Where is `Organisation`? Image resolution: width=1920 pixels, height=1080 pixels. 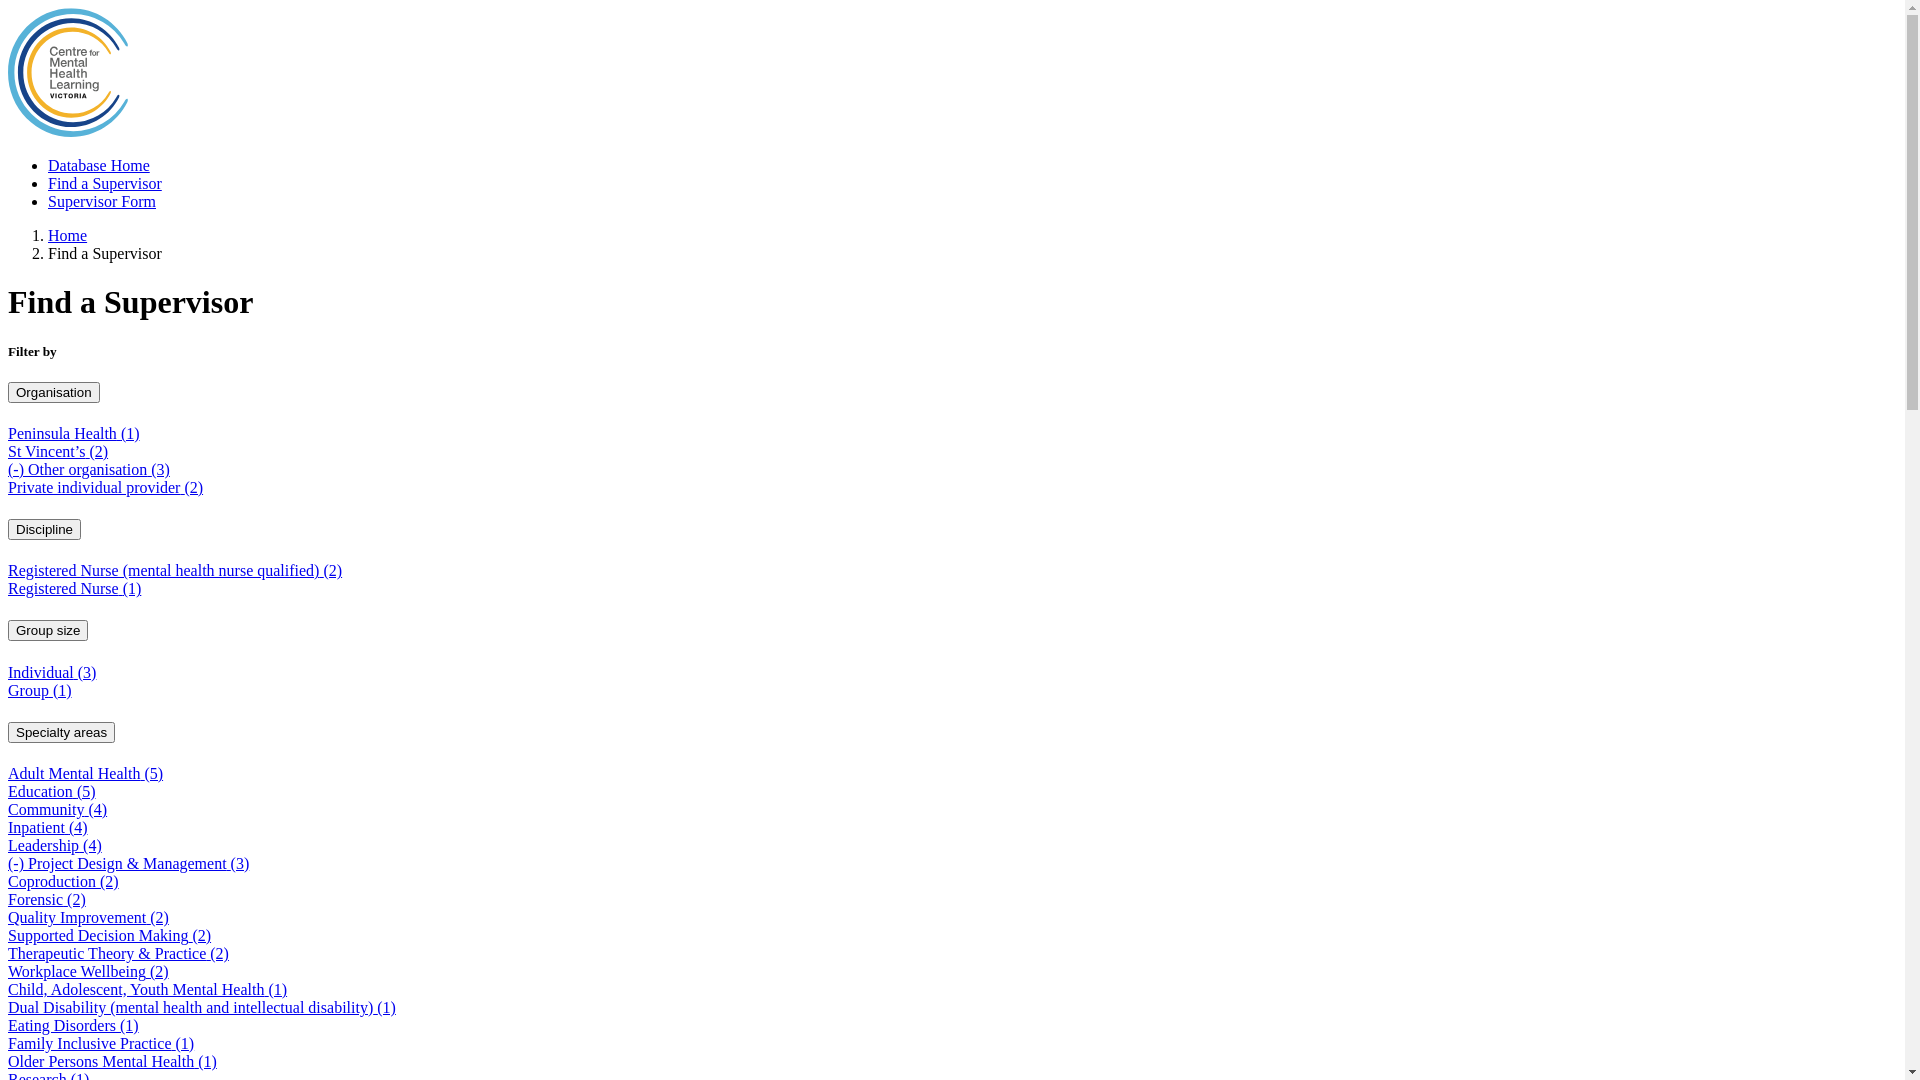 Organisation is located at coordinates (54, 392).